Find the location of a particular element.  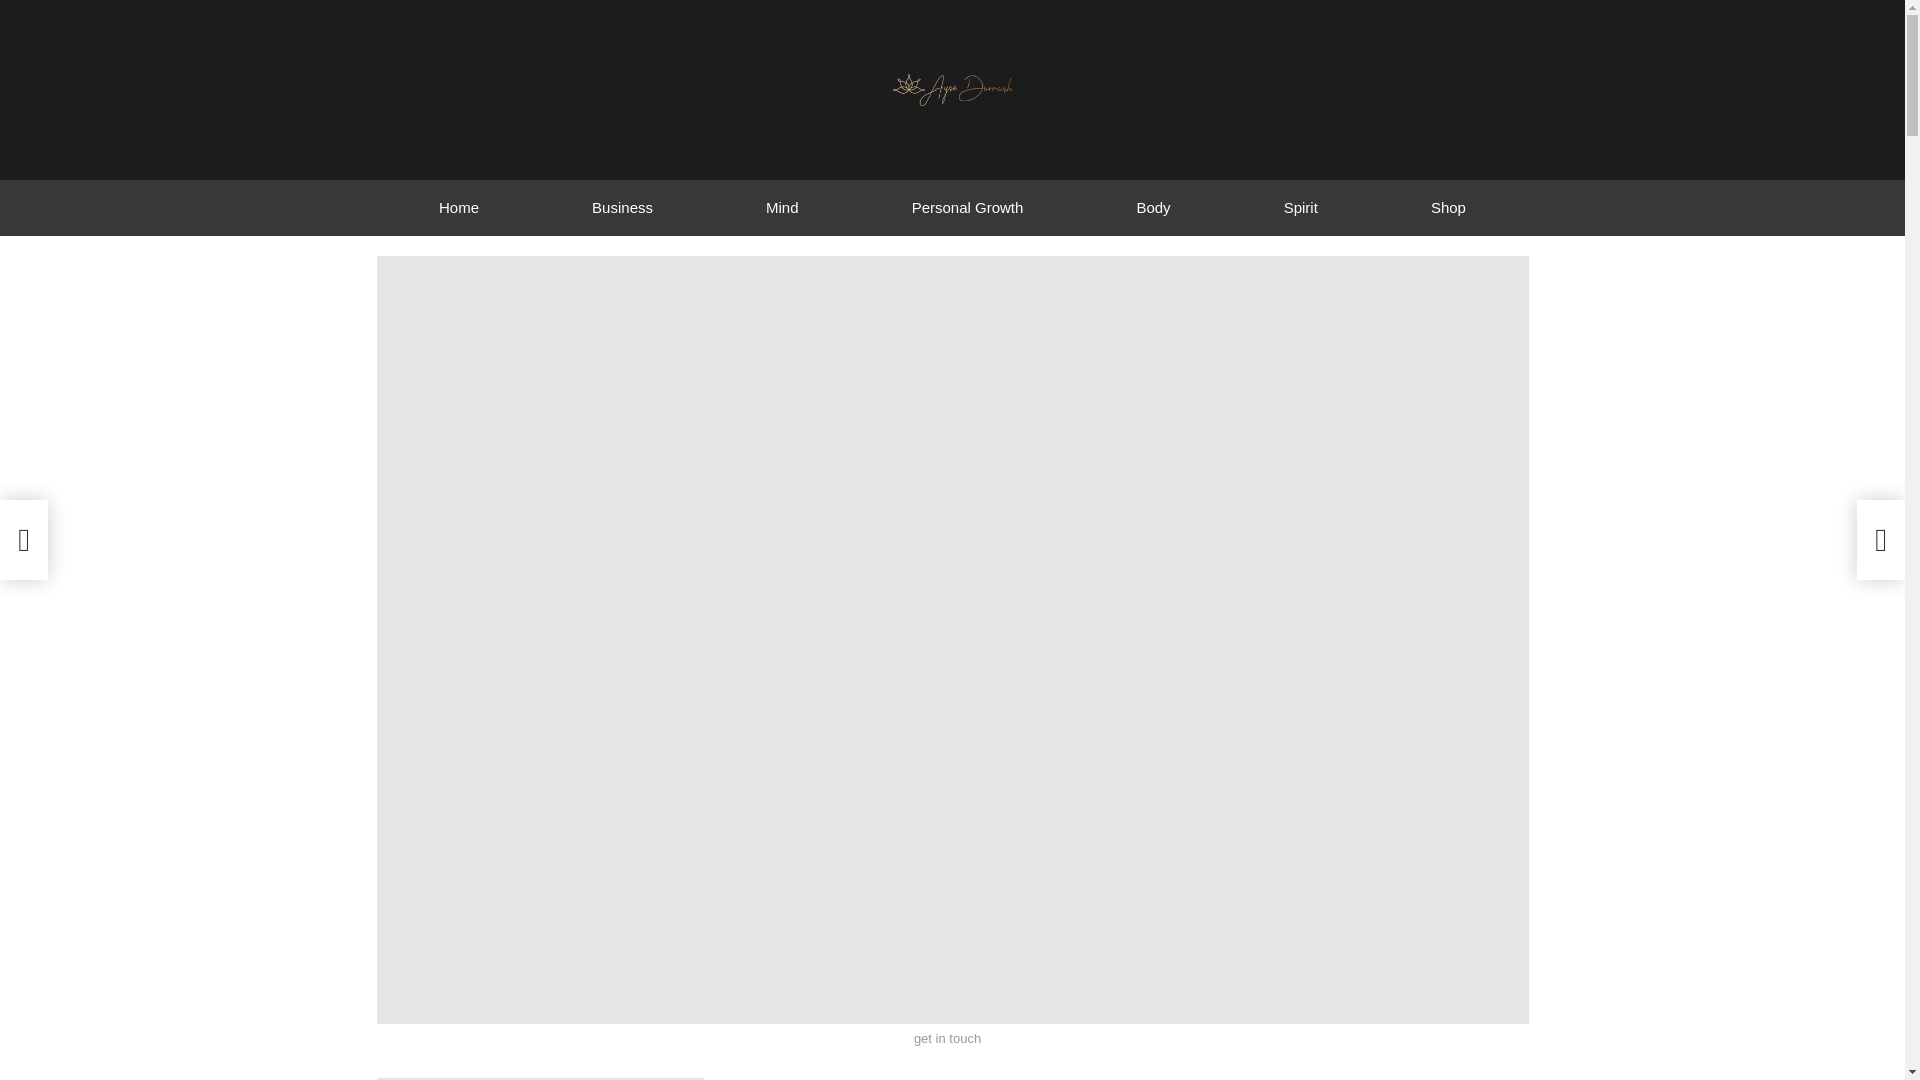

BODY is located at coordinates (404, 1078).